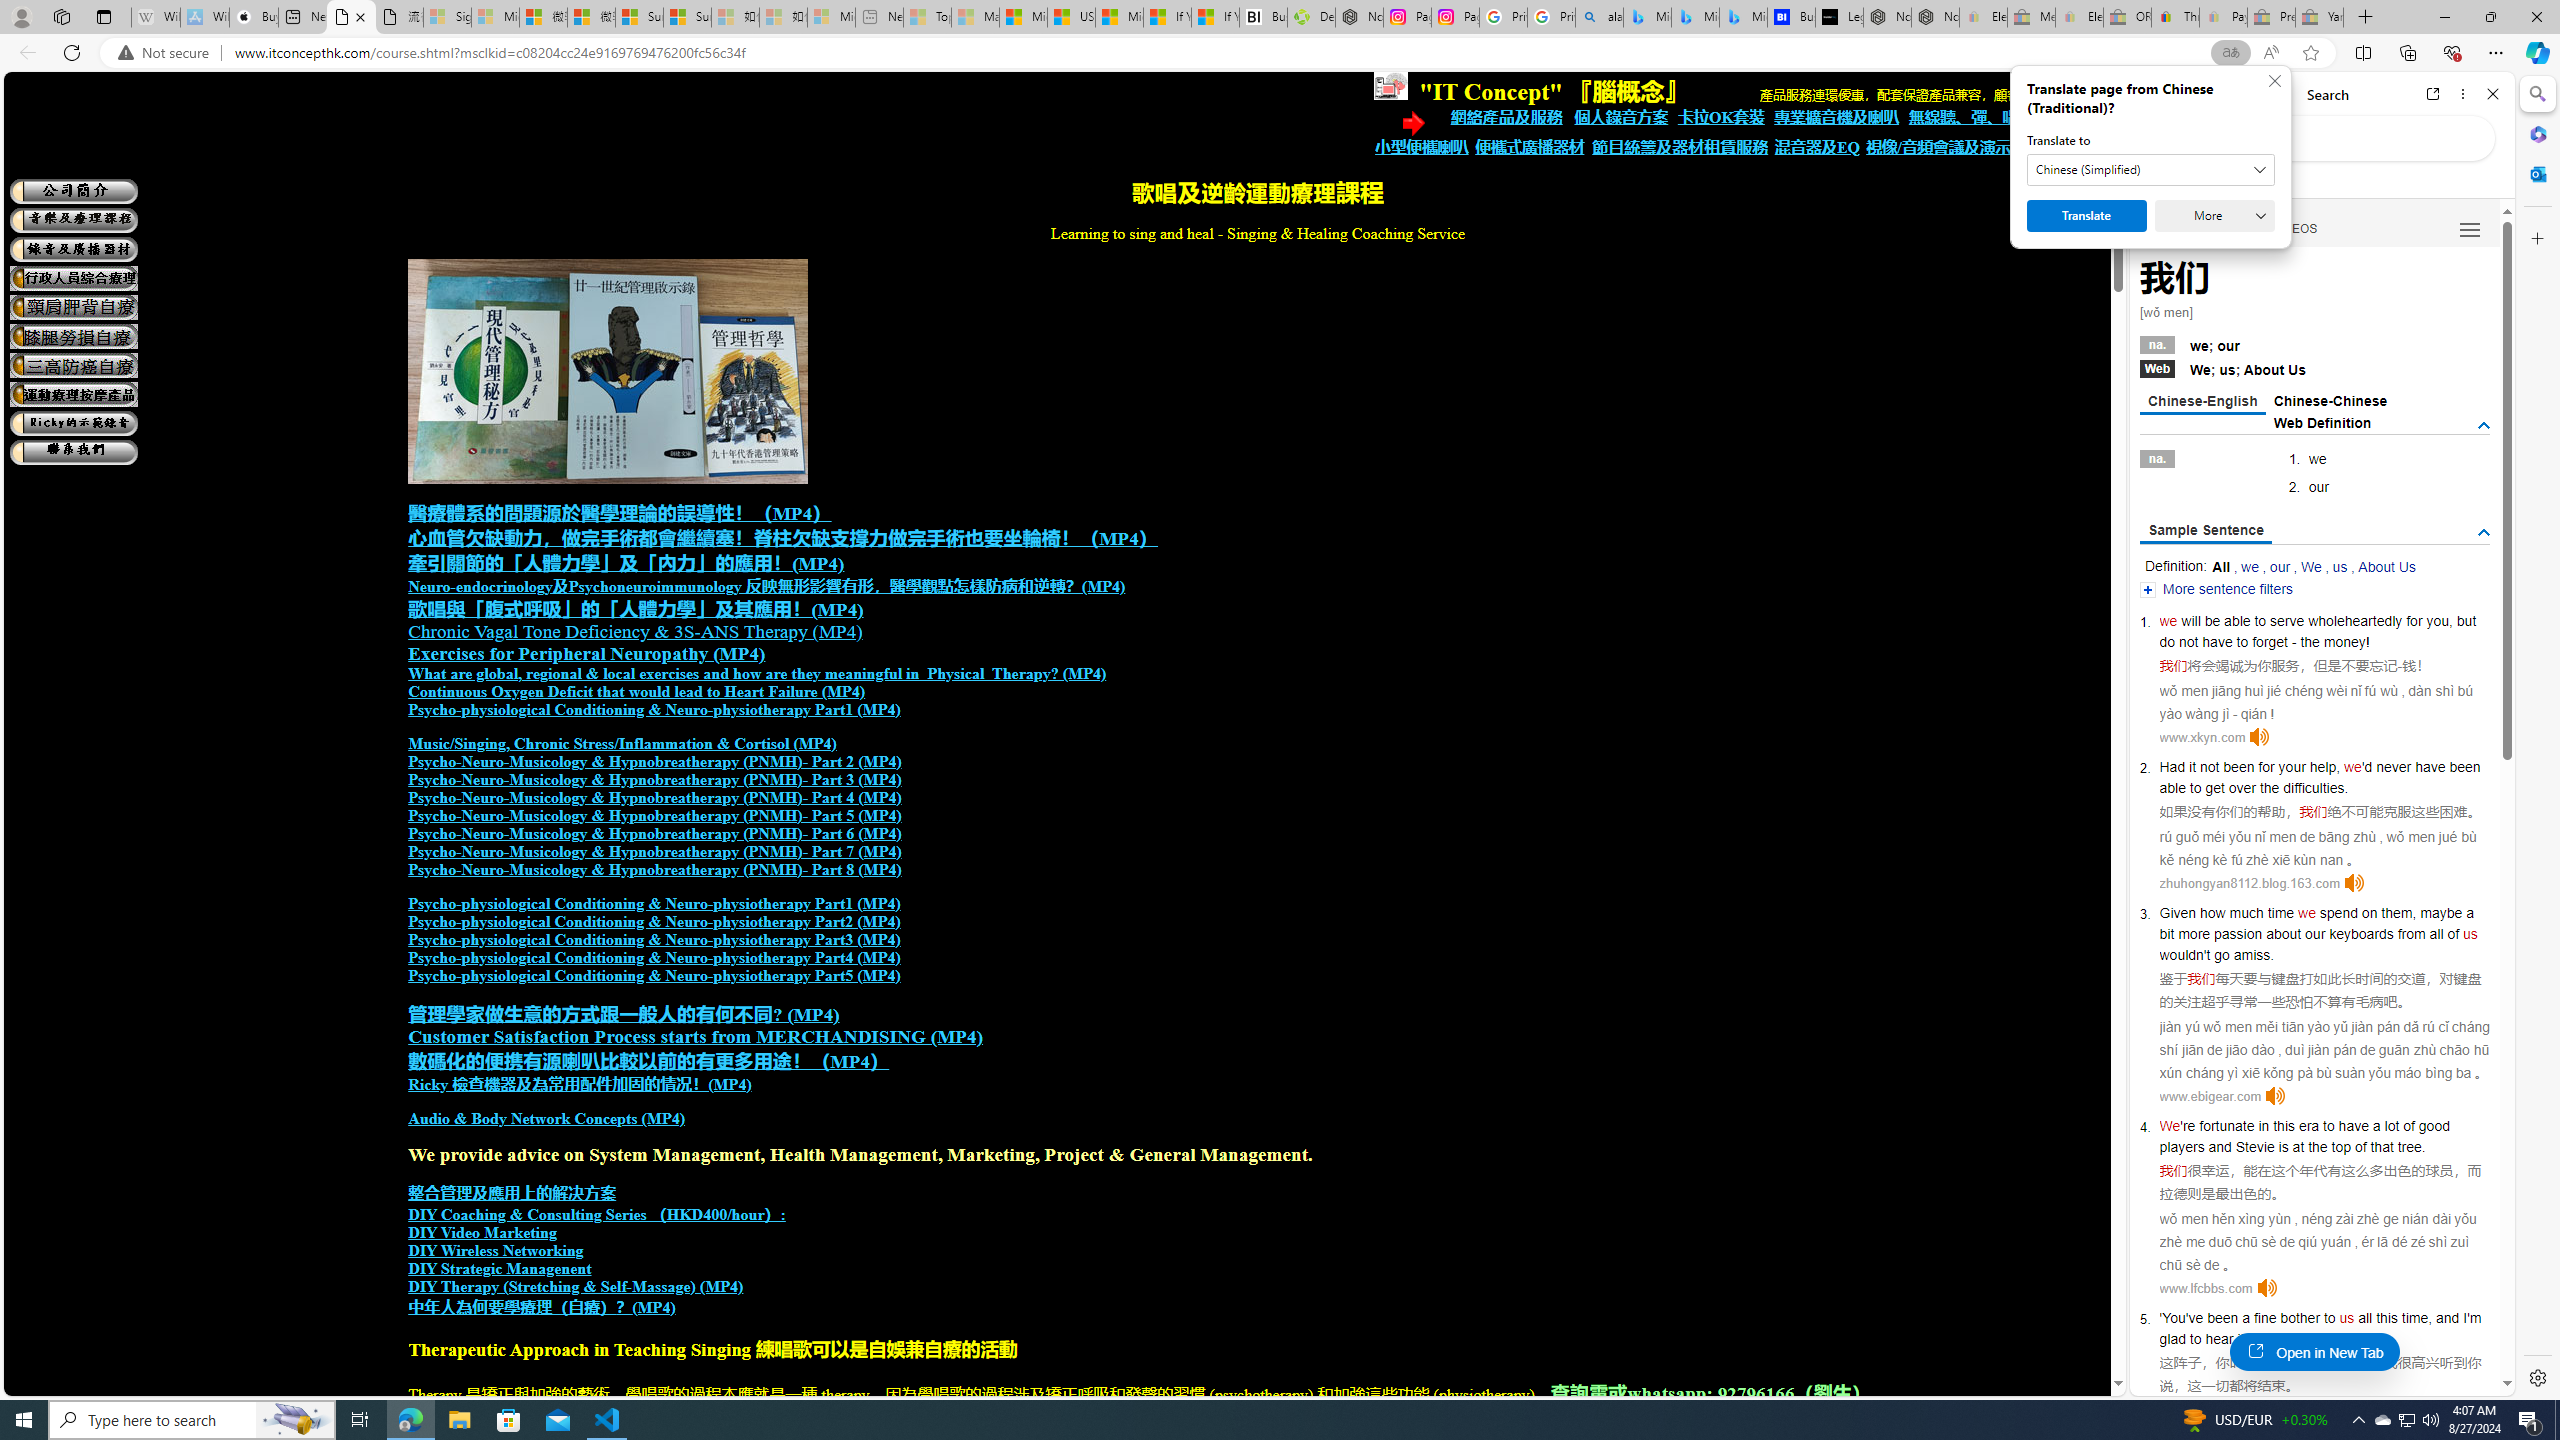  Describe the element at coordinates (2230, 53) in the screenshot. I see `Show translate options` at that location.